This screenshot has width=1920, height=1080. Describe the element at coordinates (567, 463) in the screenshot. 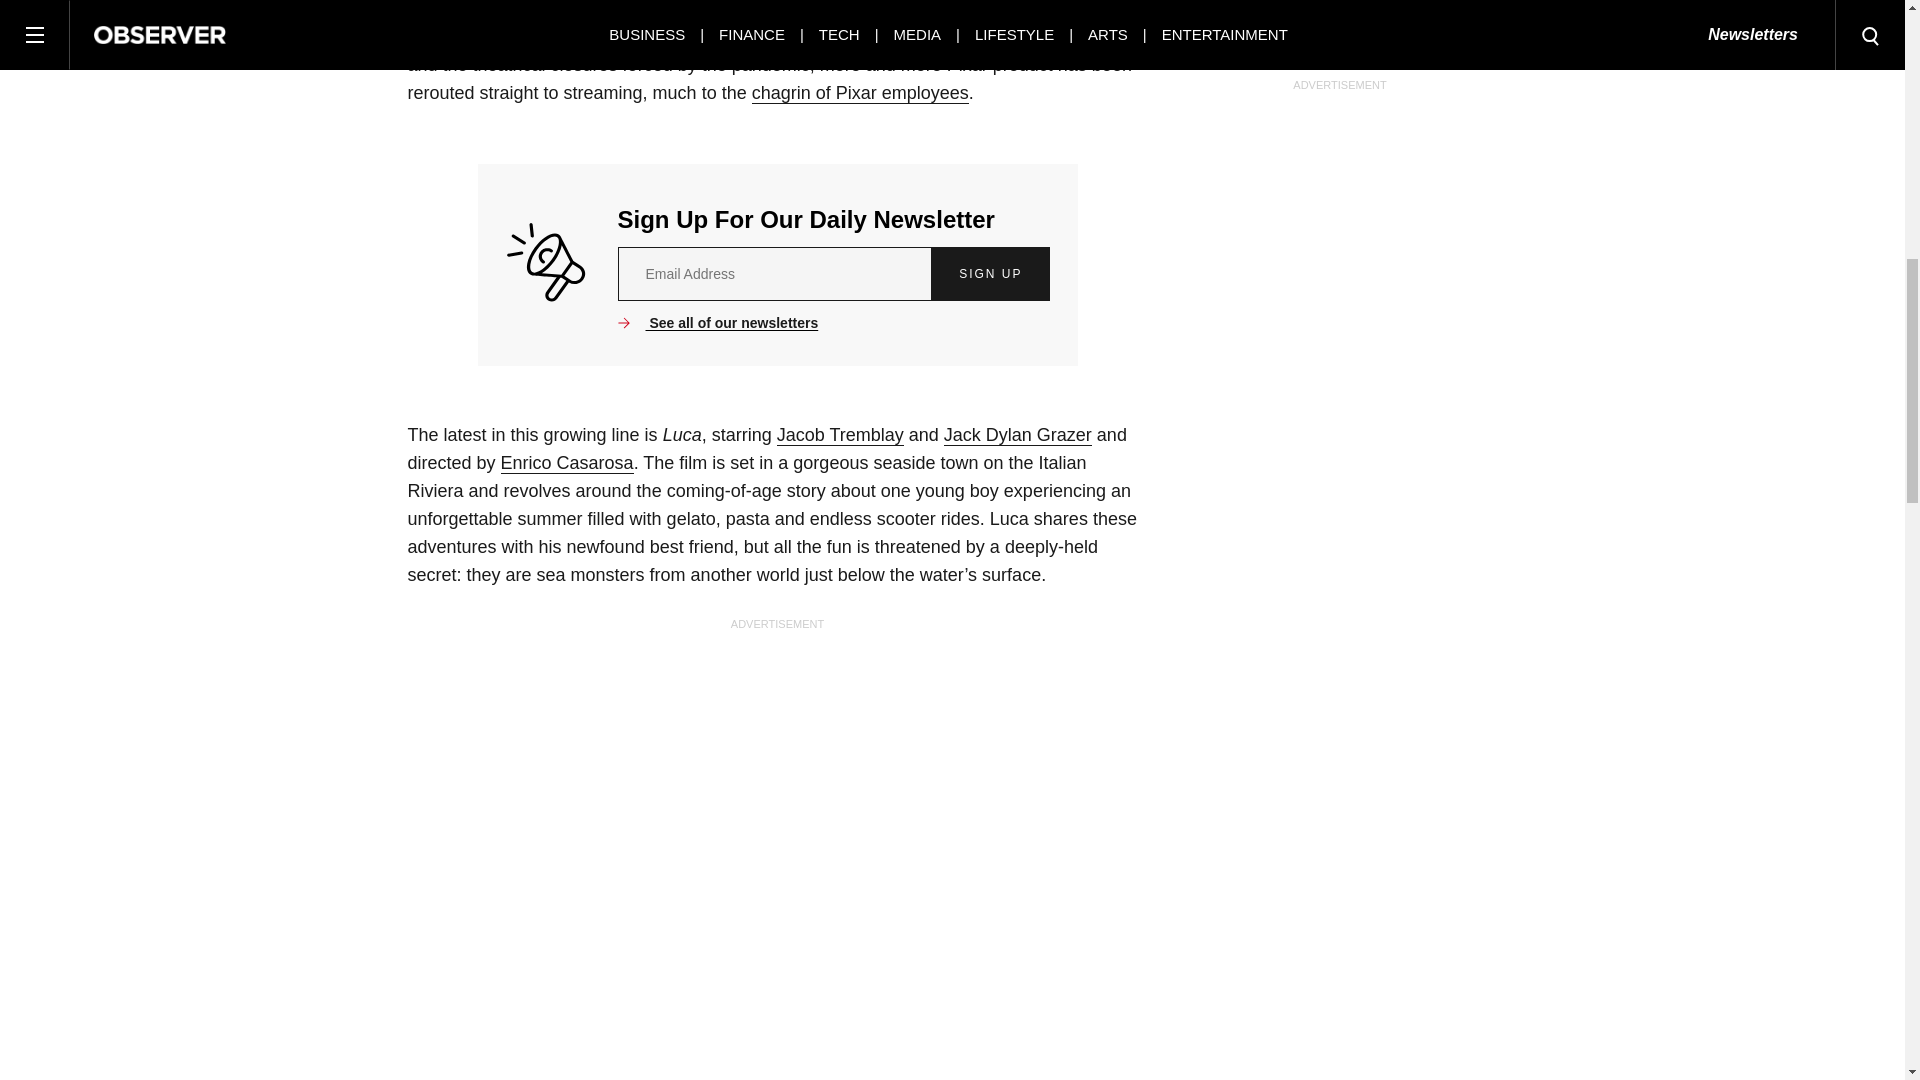

I see `Enrico Casarosa` at that location.